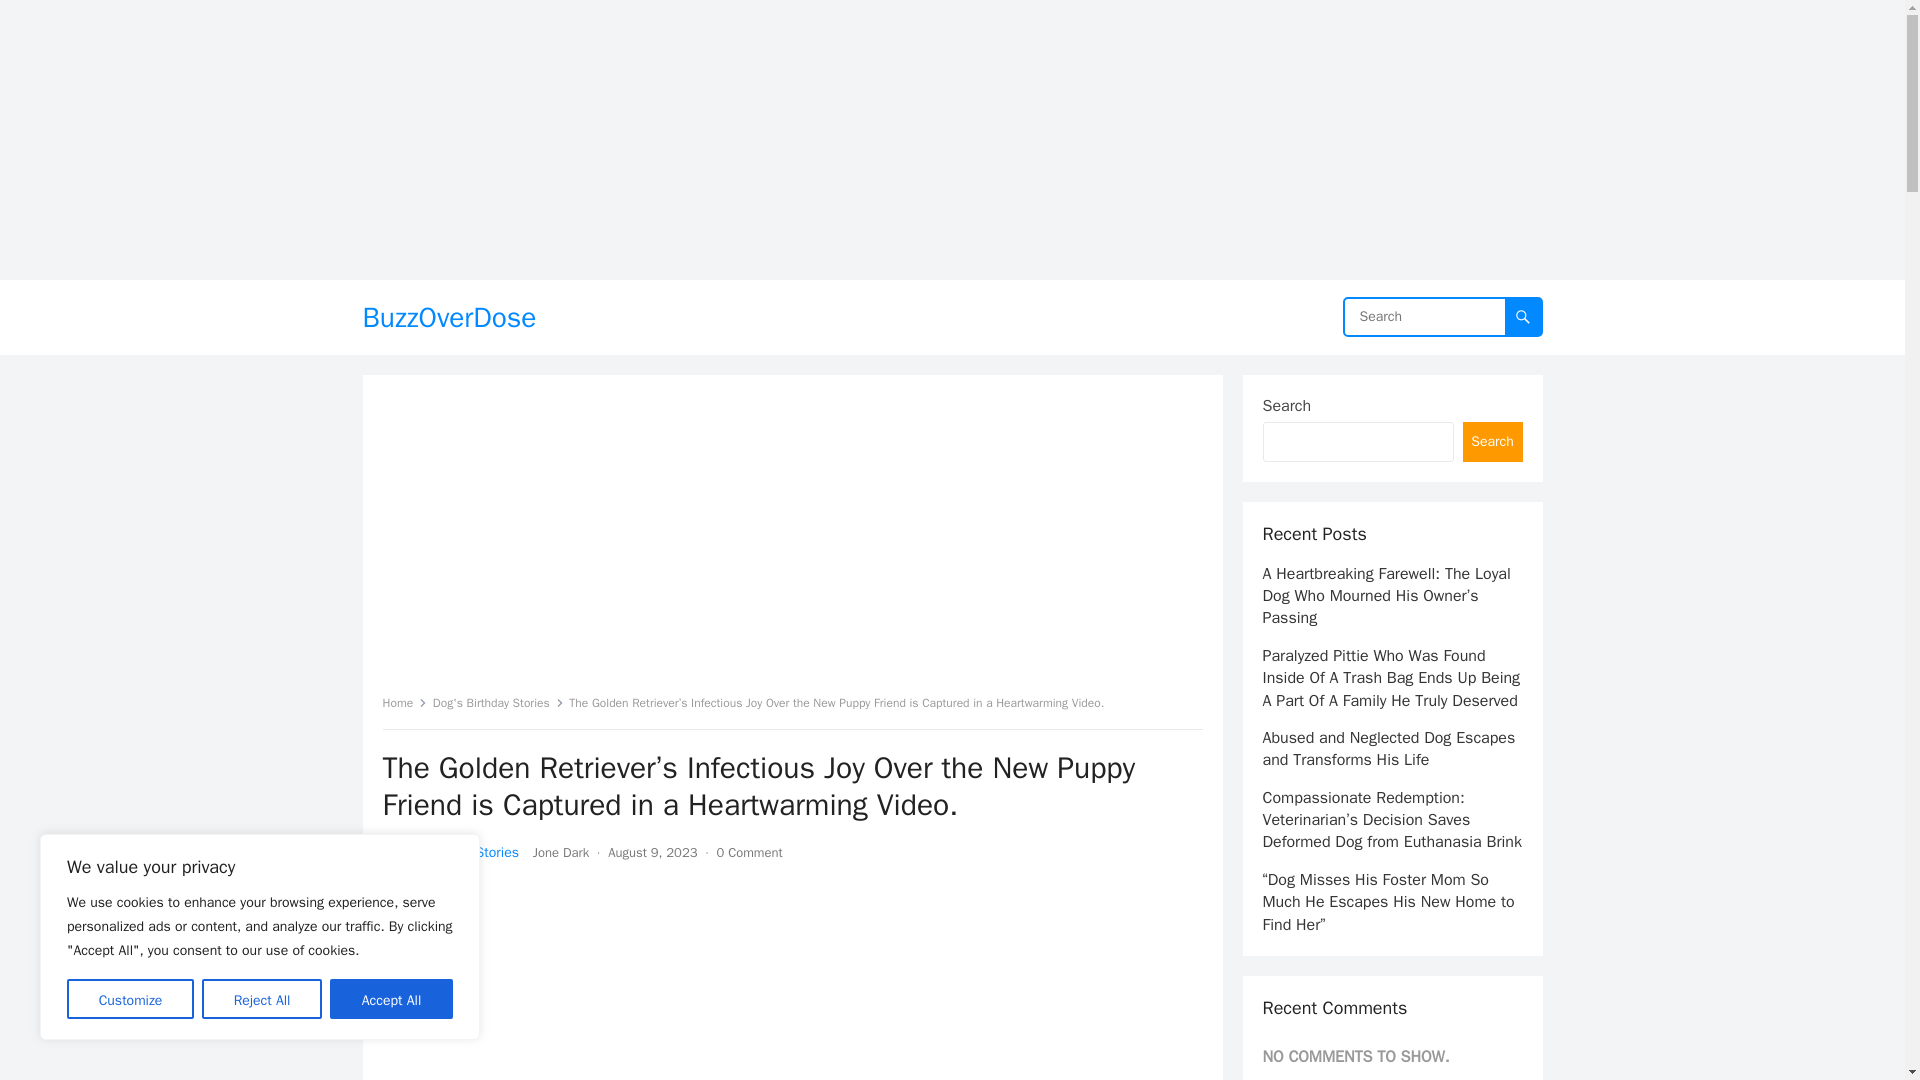 This screenshot has width=1920, height=1080. Describe the element at coordinates (792, 542) in the screenshot. I see `Advertisement` at that location.